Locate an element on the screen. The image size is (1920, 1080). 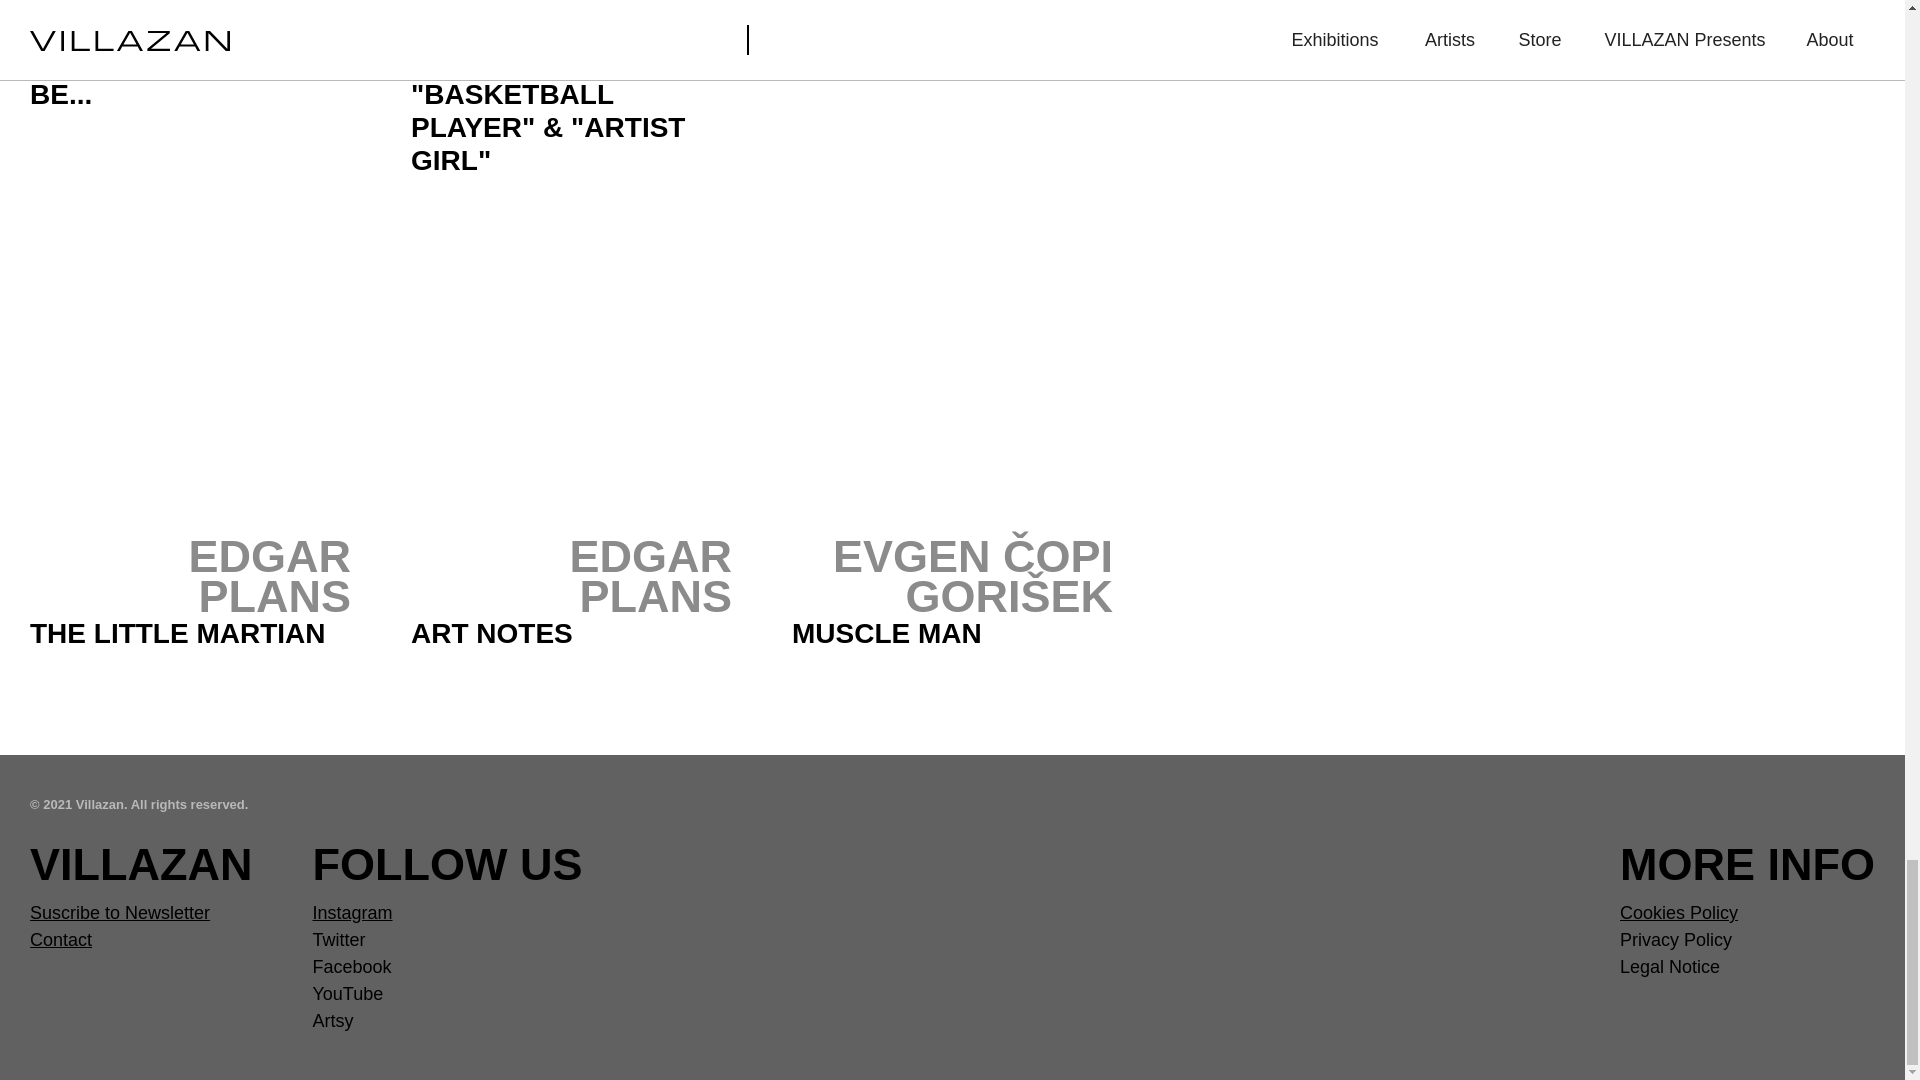
Contact is located at coordinates (61, 940).